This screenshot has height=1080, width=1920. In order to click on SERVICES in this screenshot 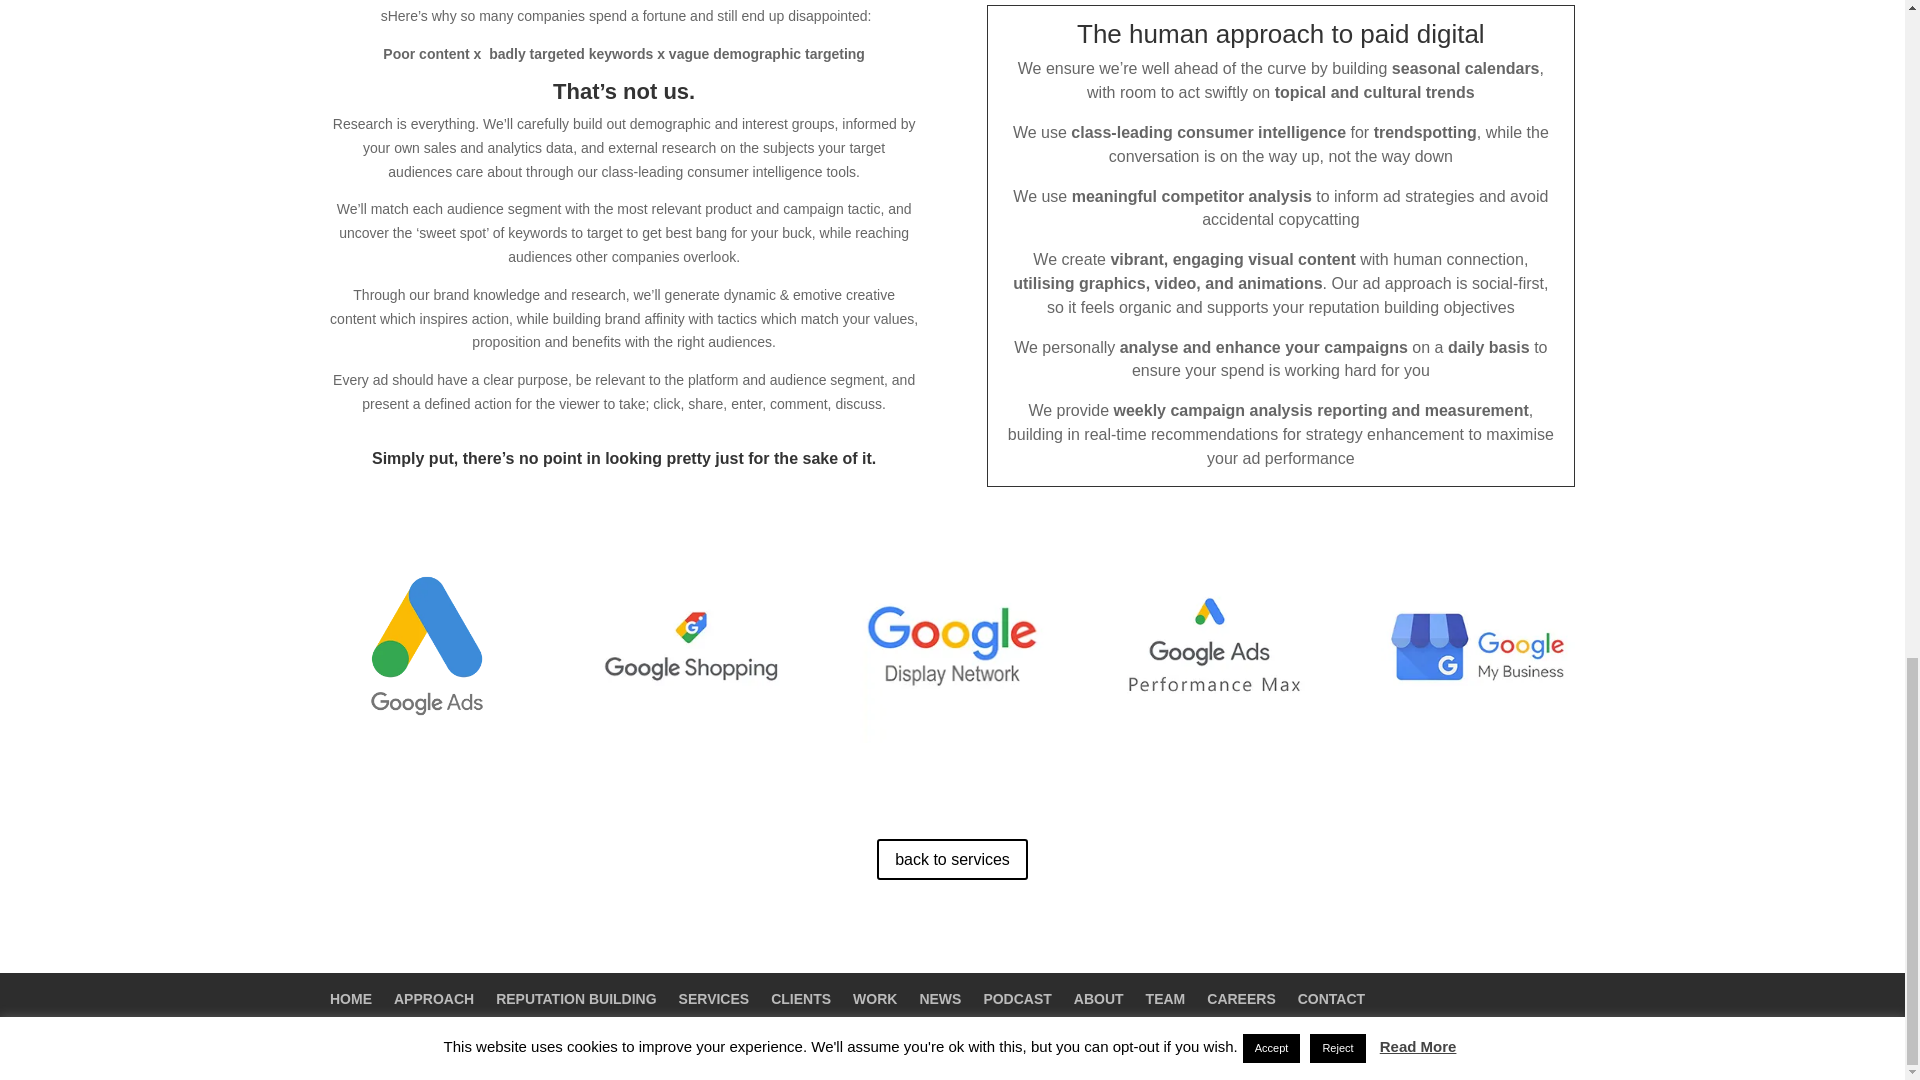, I will do `click(714, 998)`.